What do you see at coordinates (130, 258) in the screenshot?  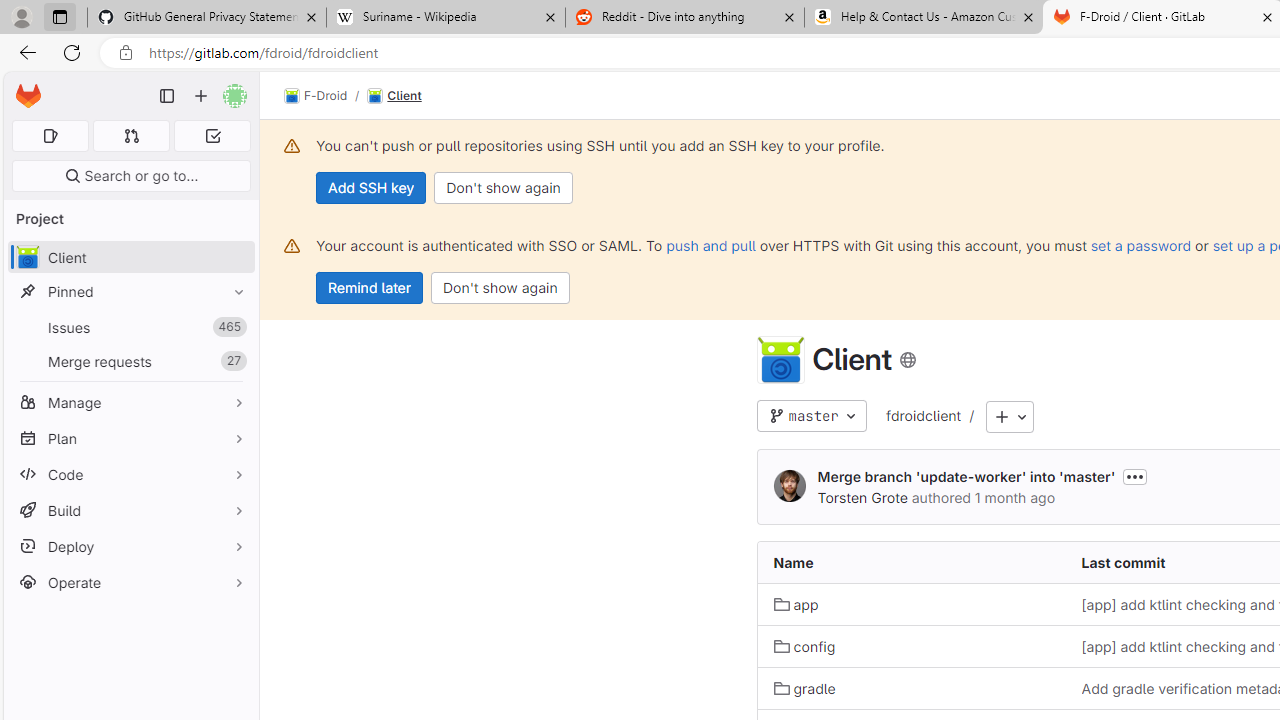 I see `avatar Client` at bounding box center [130, 258].